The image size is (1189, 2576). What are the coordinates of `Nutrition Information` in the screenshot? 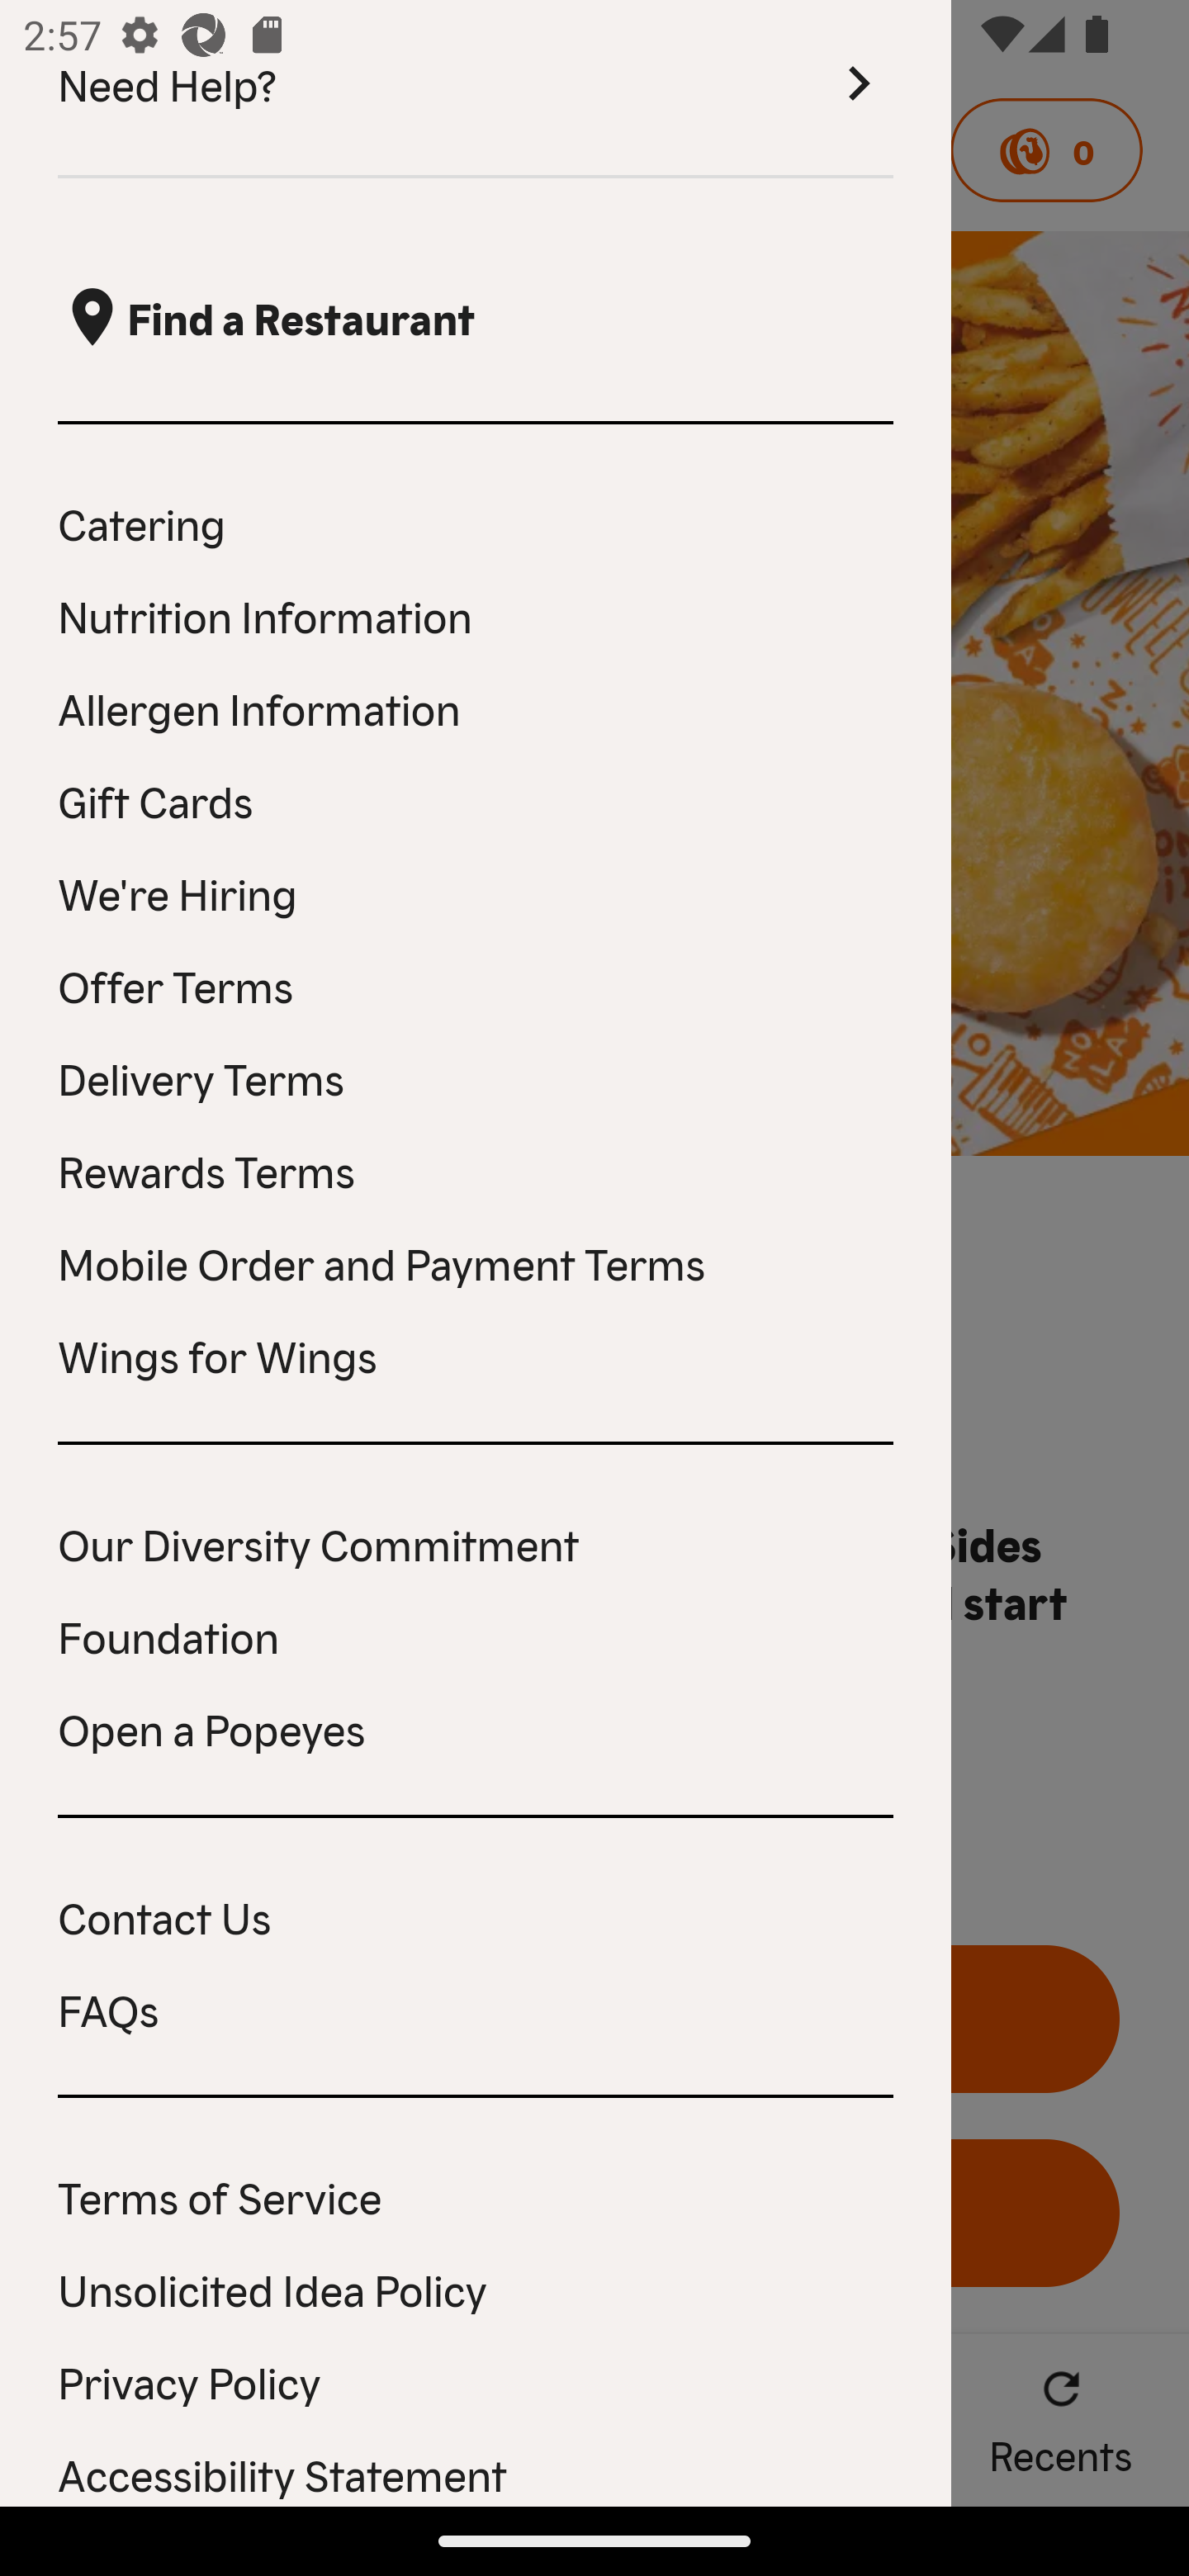 It's located at (476, 616).